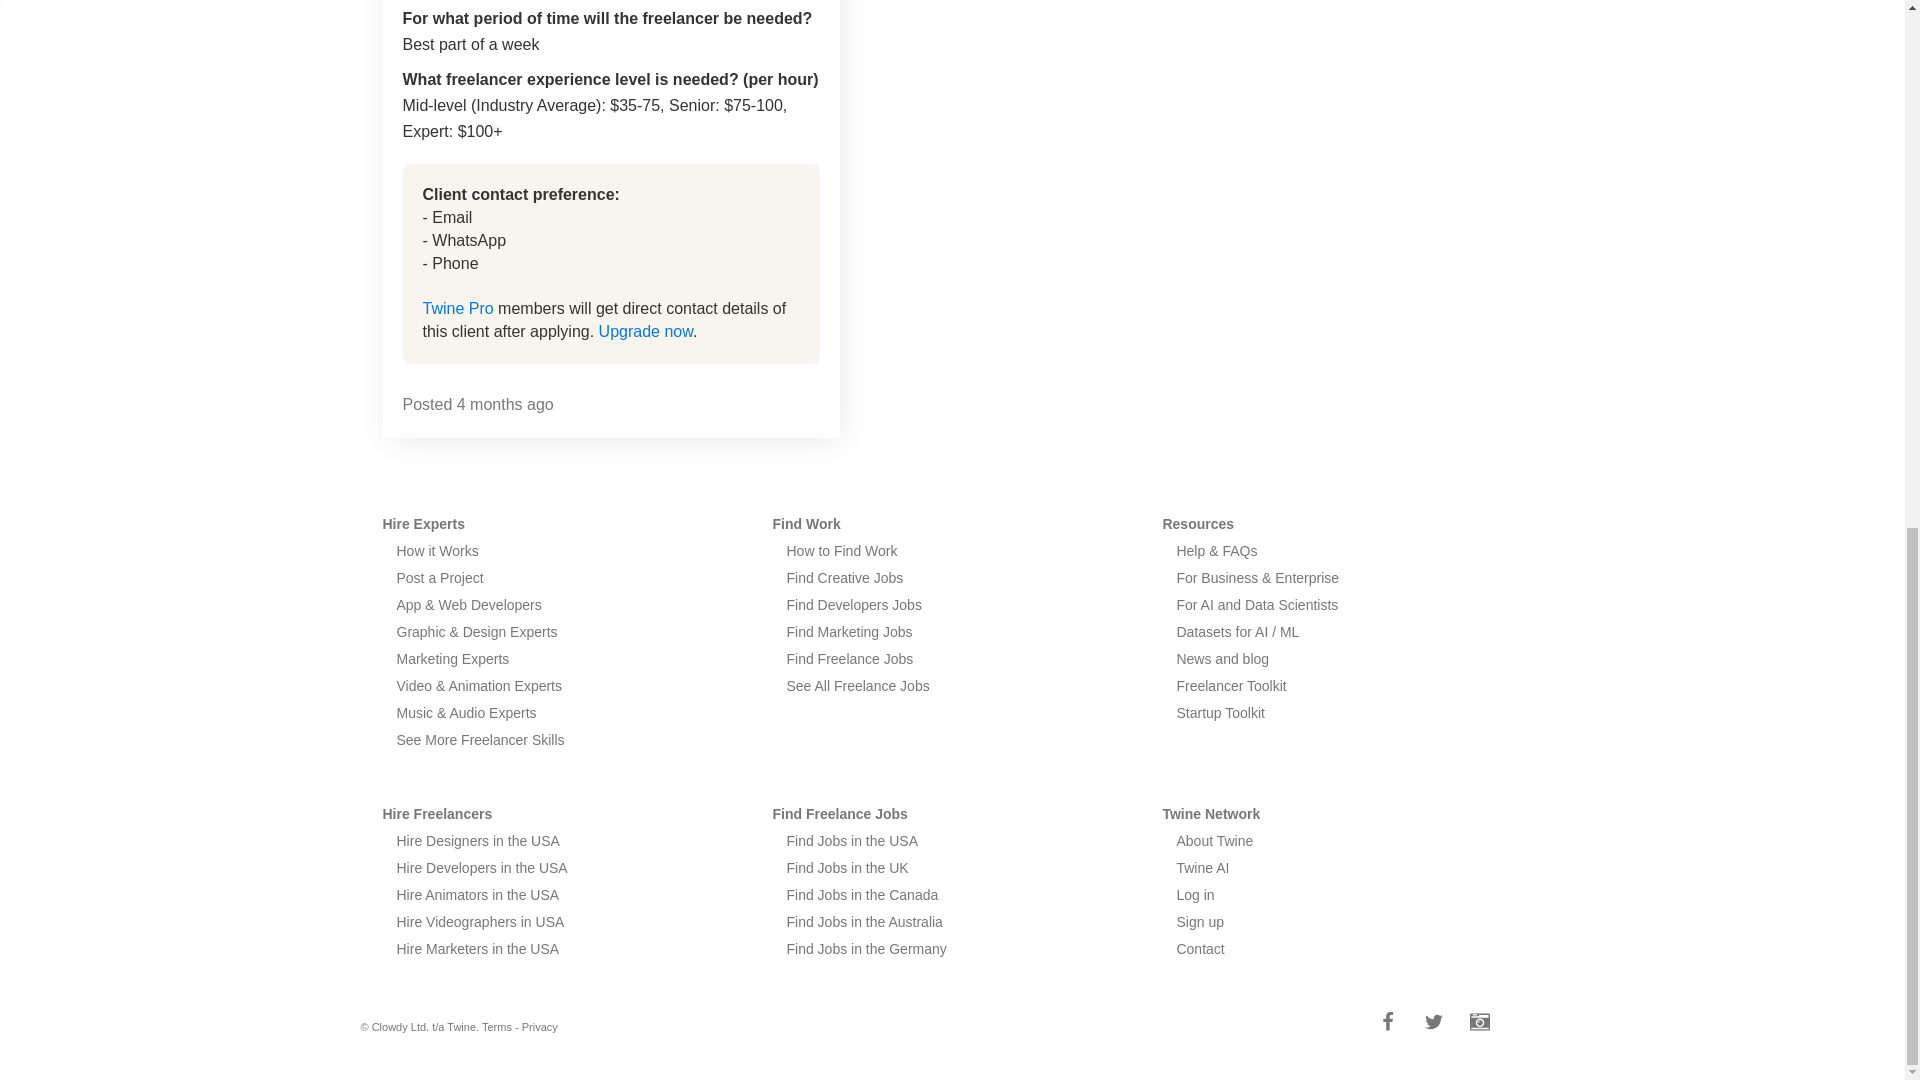 The width and height of the screenshot is (1920, 1080). What do you see at coordinates (458, 308) in the screenshot?
I see `Twine Pro` at bounding box center [458, 308].